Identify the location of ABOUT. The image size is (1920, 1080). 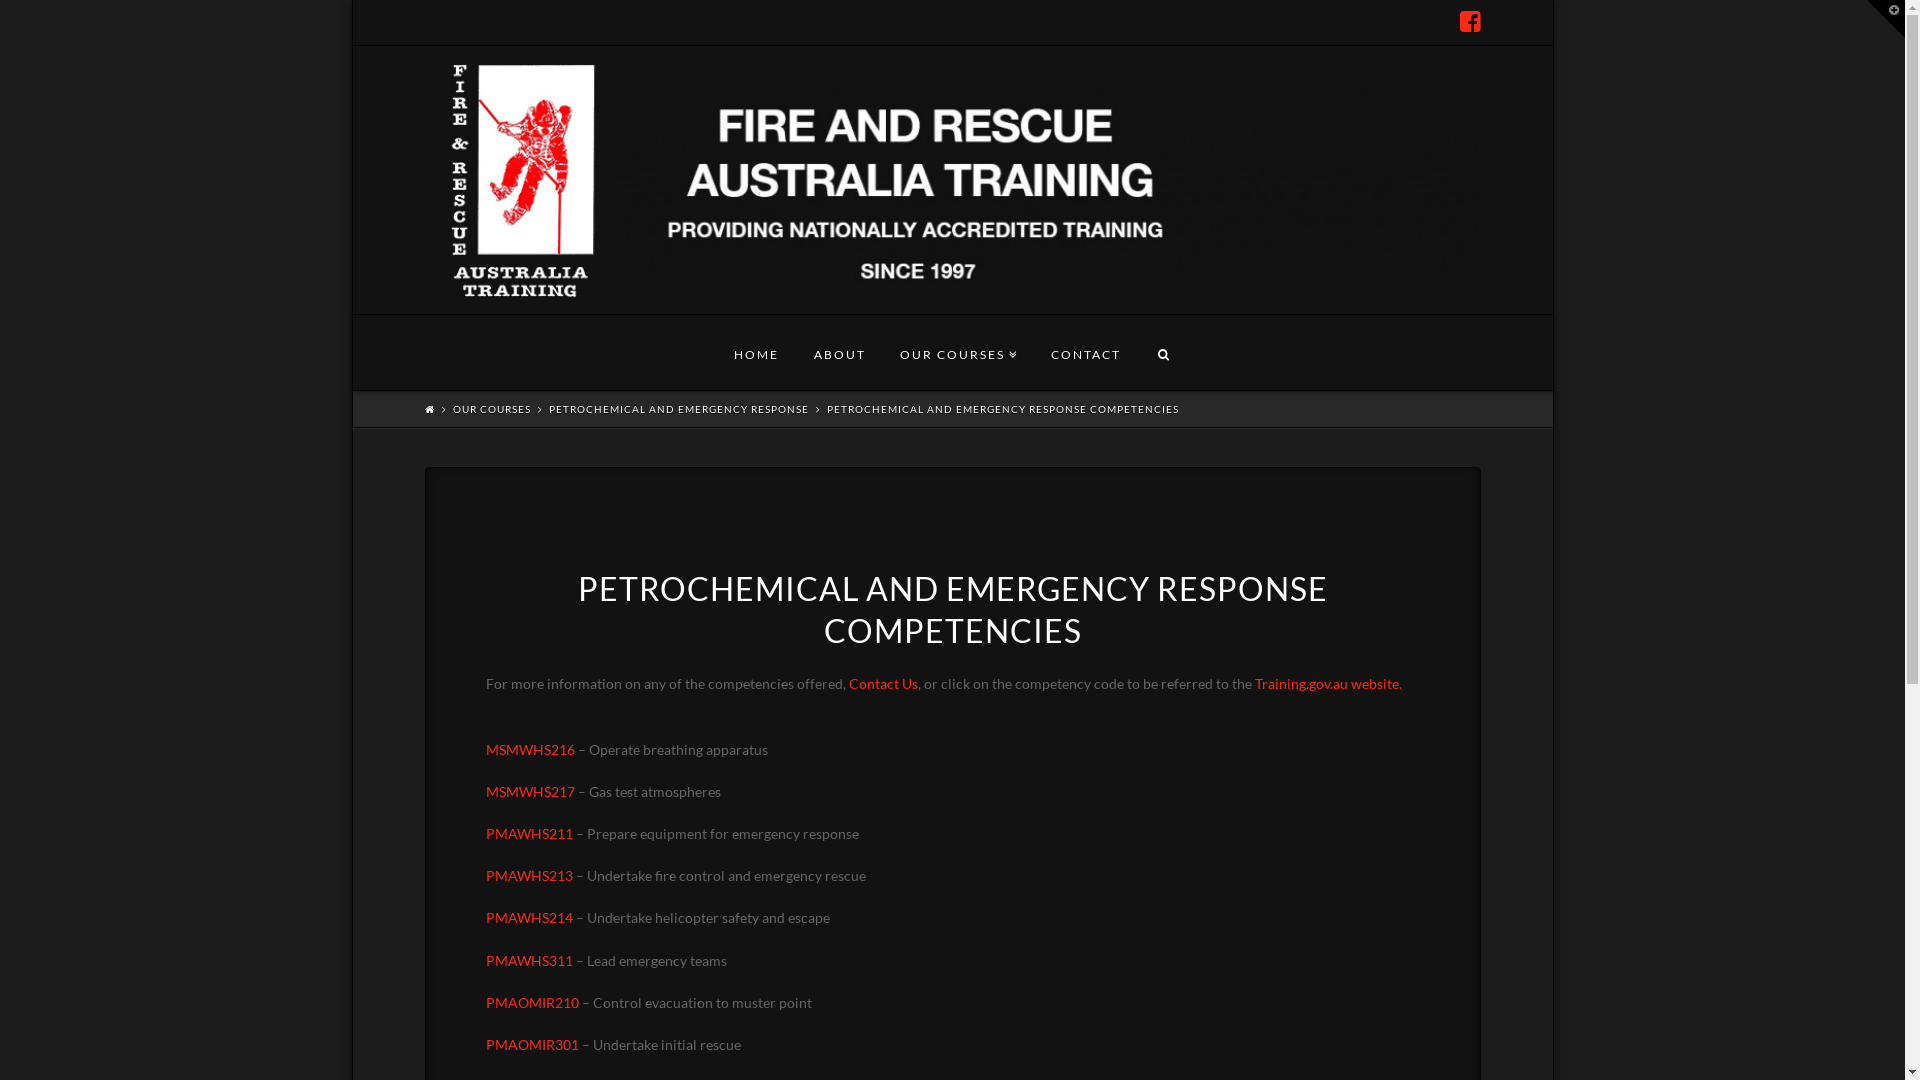
(839, 352).